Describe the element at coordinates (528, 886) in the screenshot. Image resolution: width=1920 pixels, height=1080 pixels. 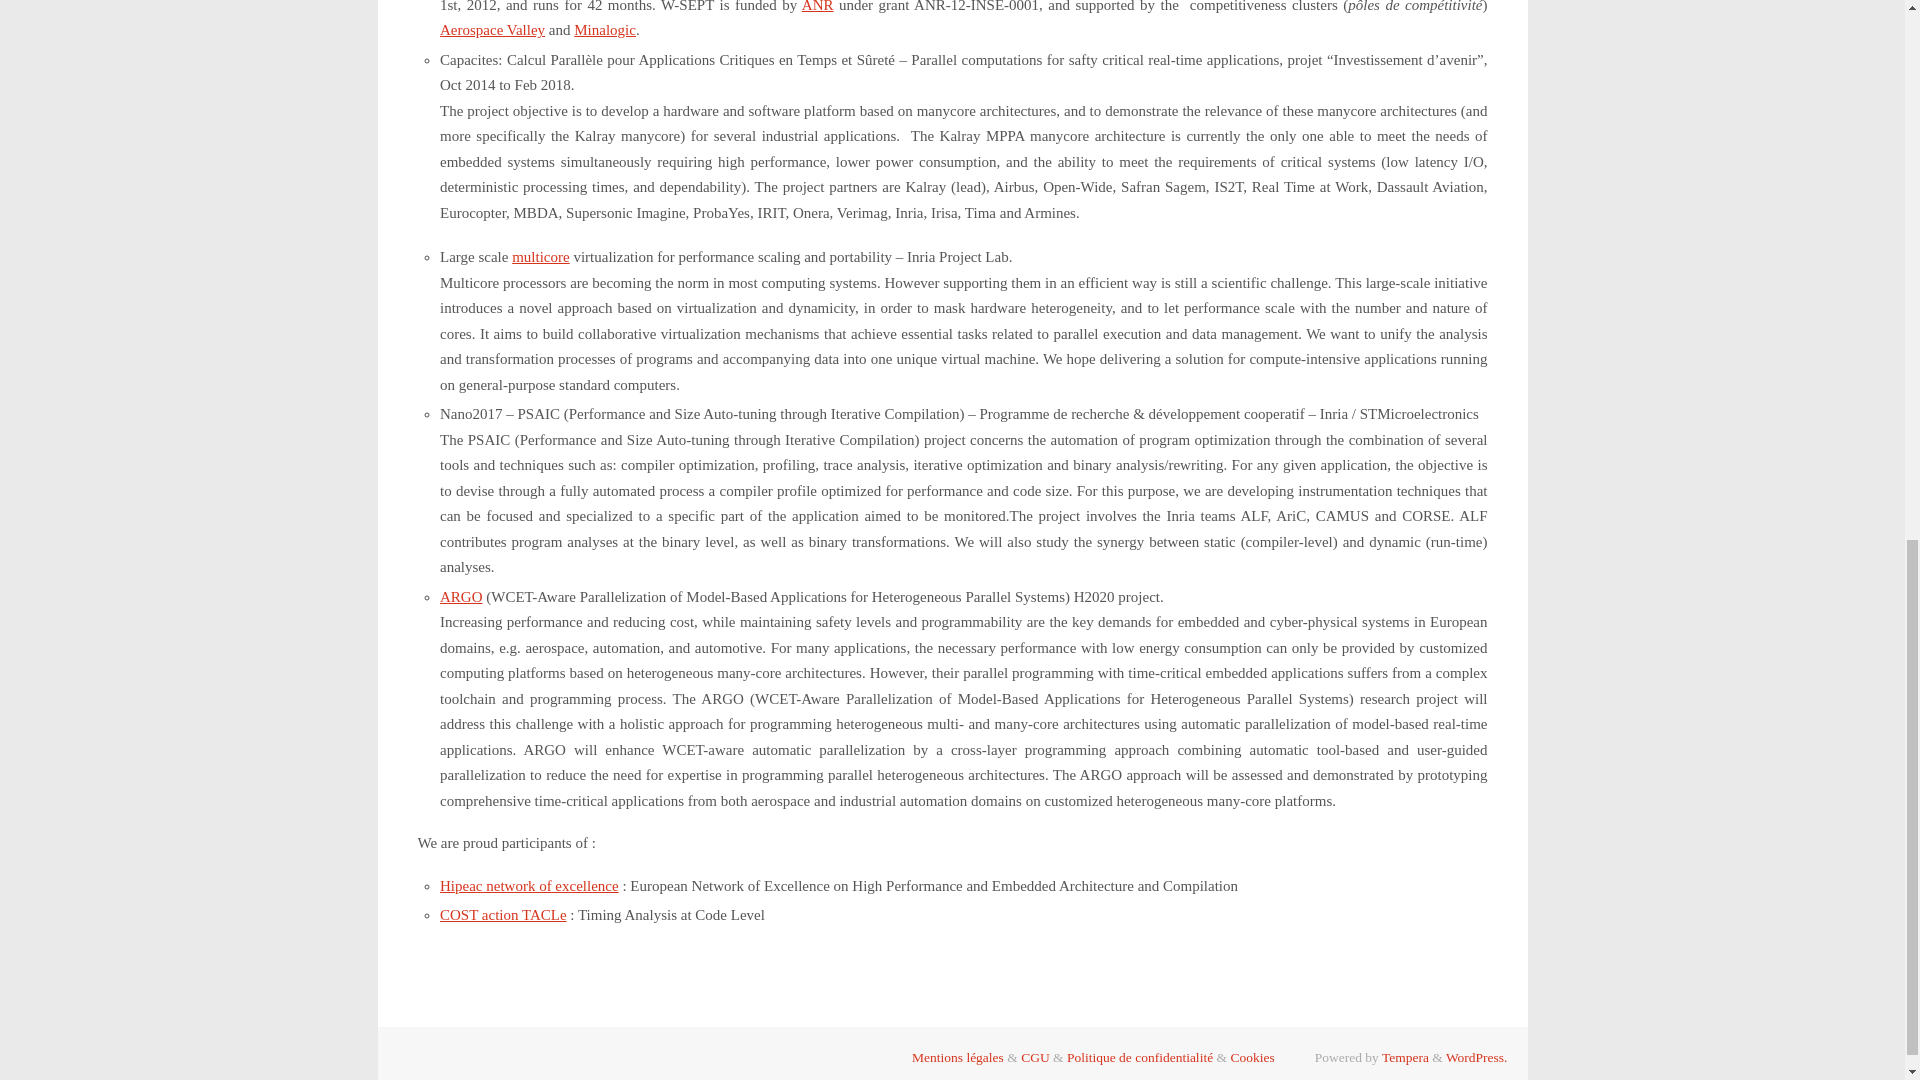
I see `Hipeac network of excellence` at that location.